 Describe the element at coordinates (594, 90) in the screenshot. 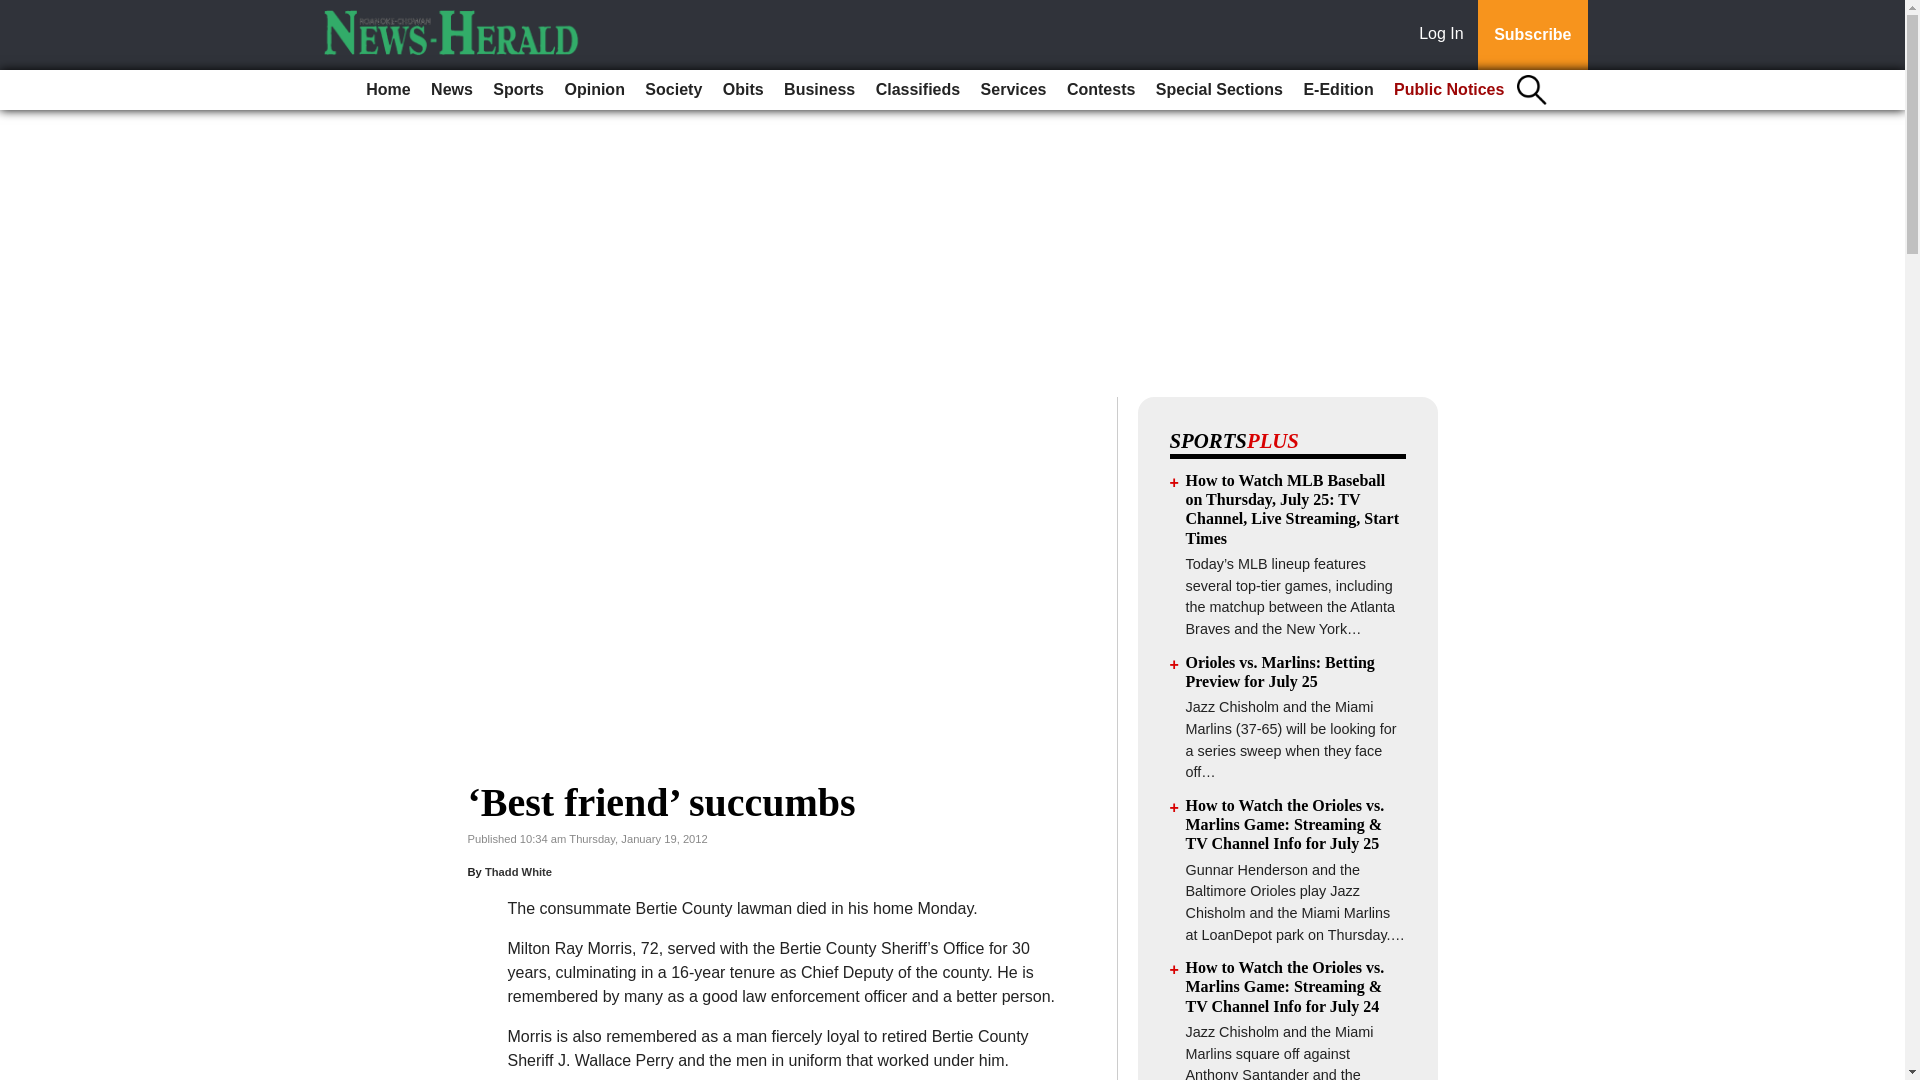

I see `Opinion` at that location.